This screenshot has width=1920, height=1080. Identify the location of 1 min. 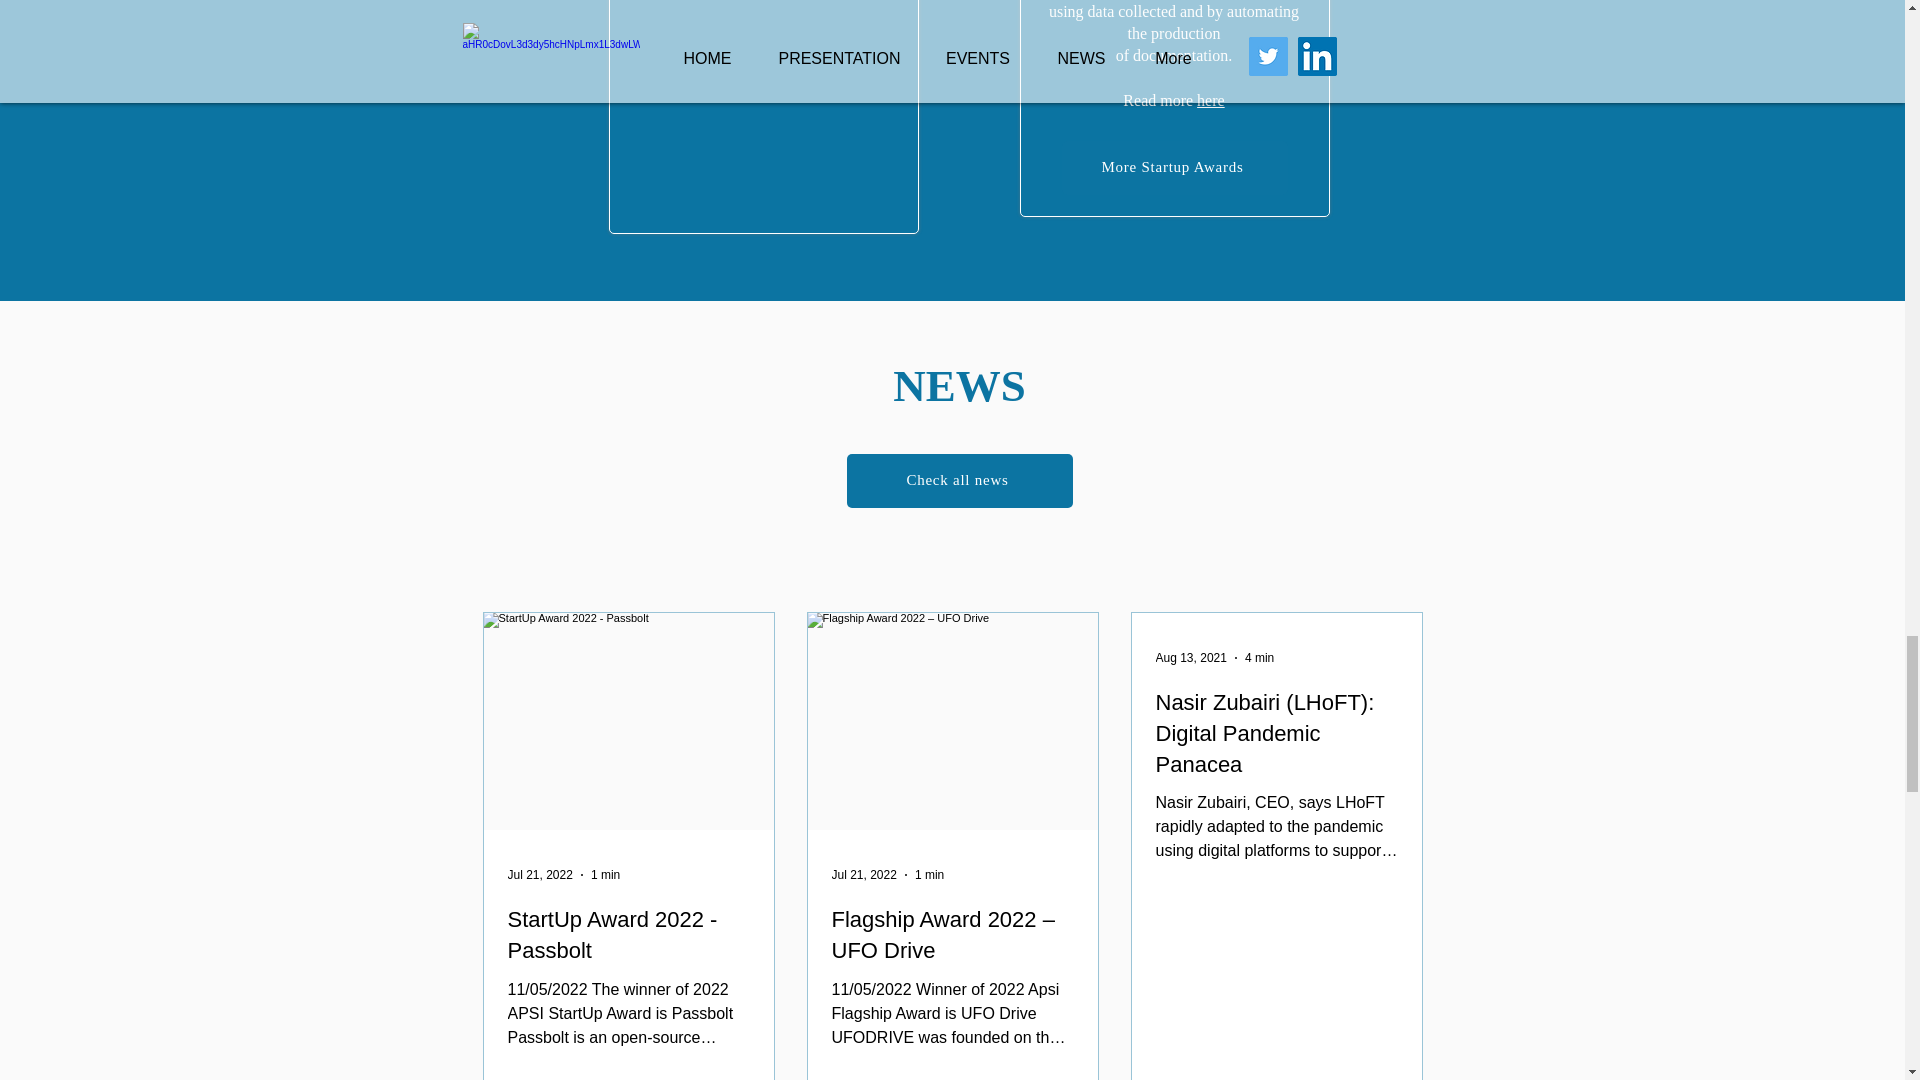
(606, 875).